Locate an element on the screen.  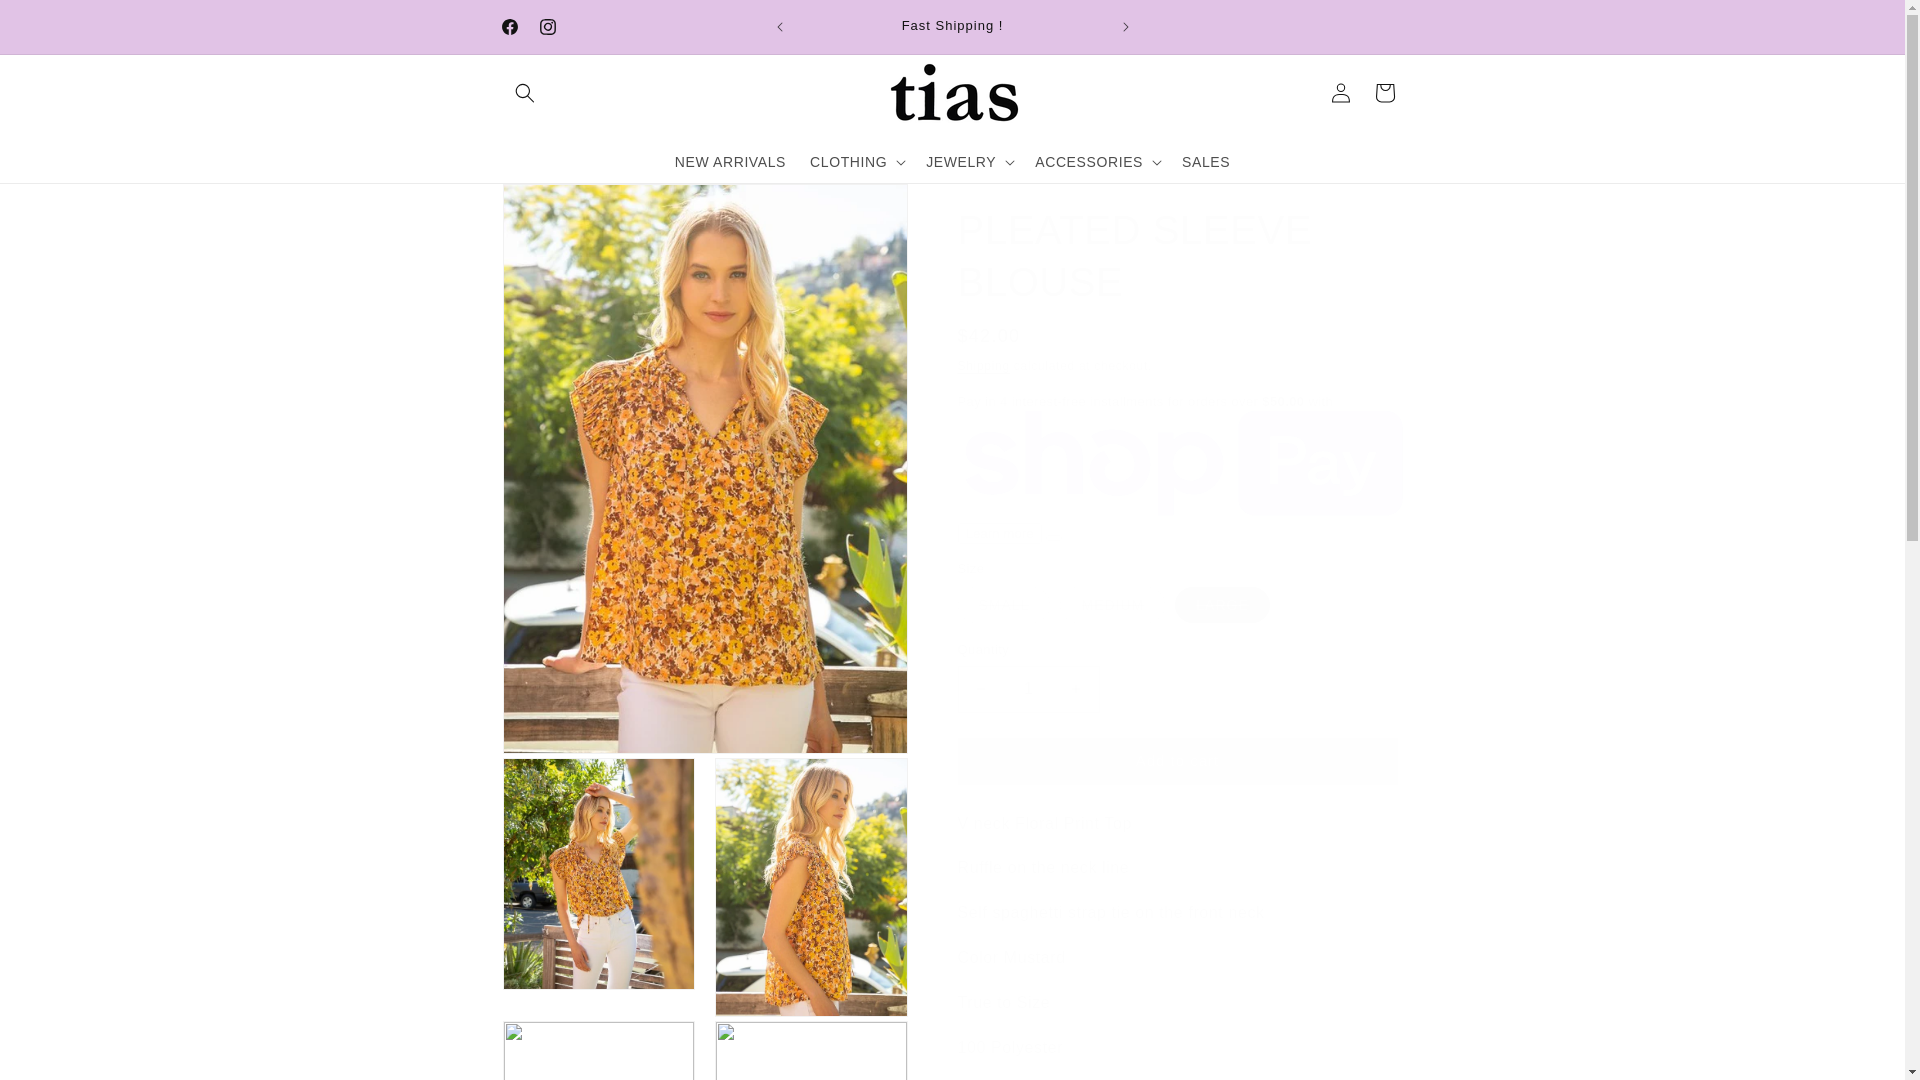
Skip to content is located at coordinates (60, 23).